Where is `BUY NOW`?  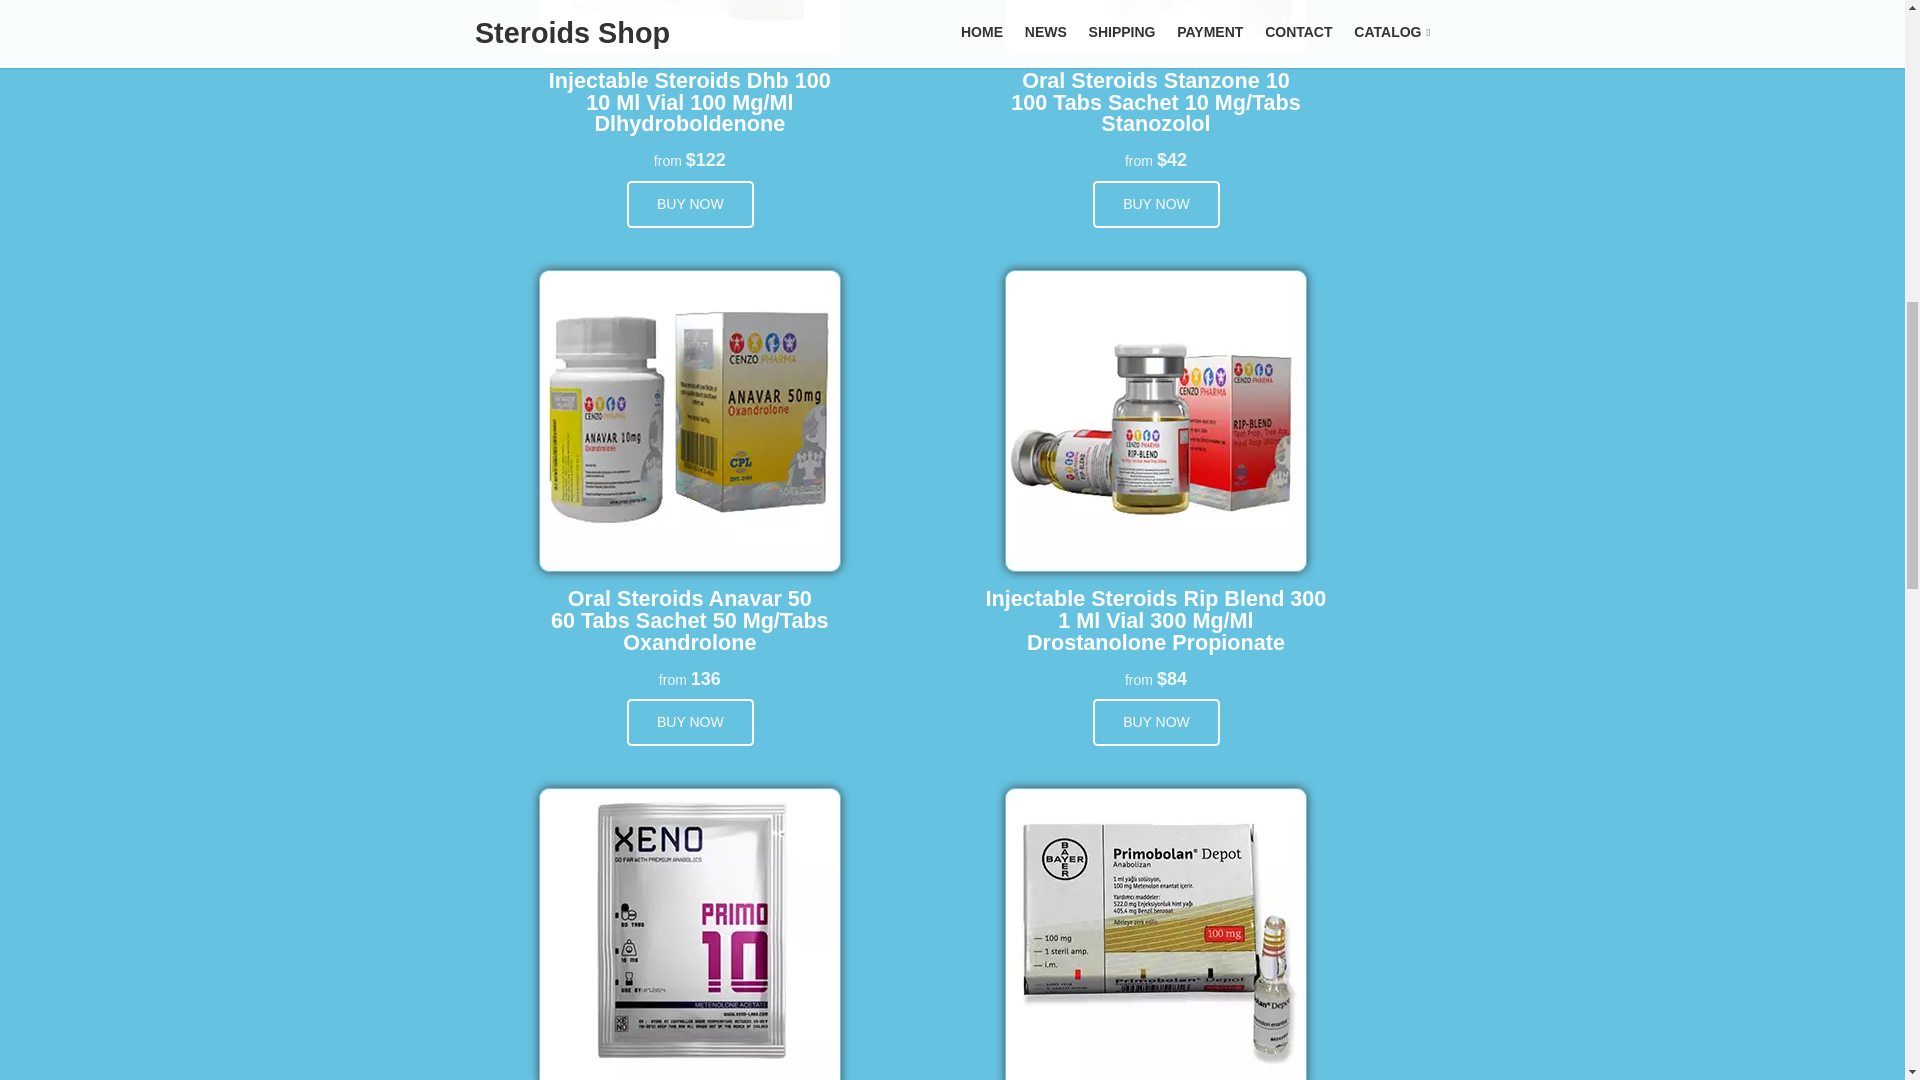
BUY NOW is located at coordinates (690, 204).